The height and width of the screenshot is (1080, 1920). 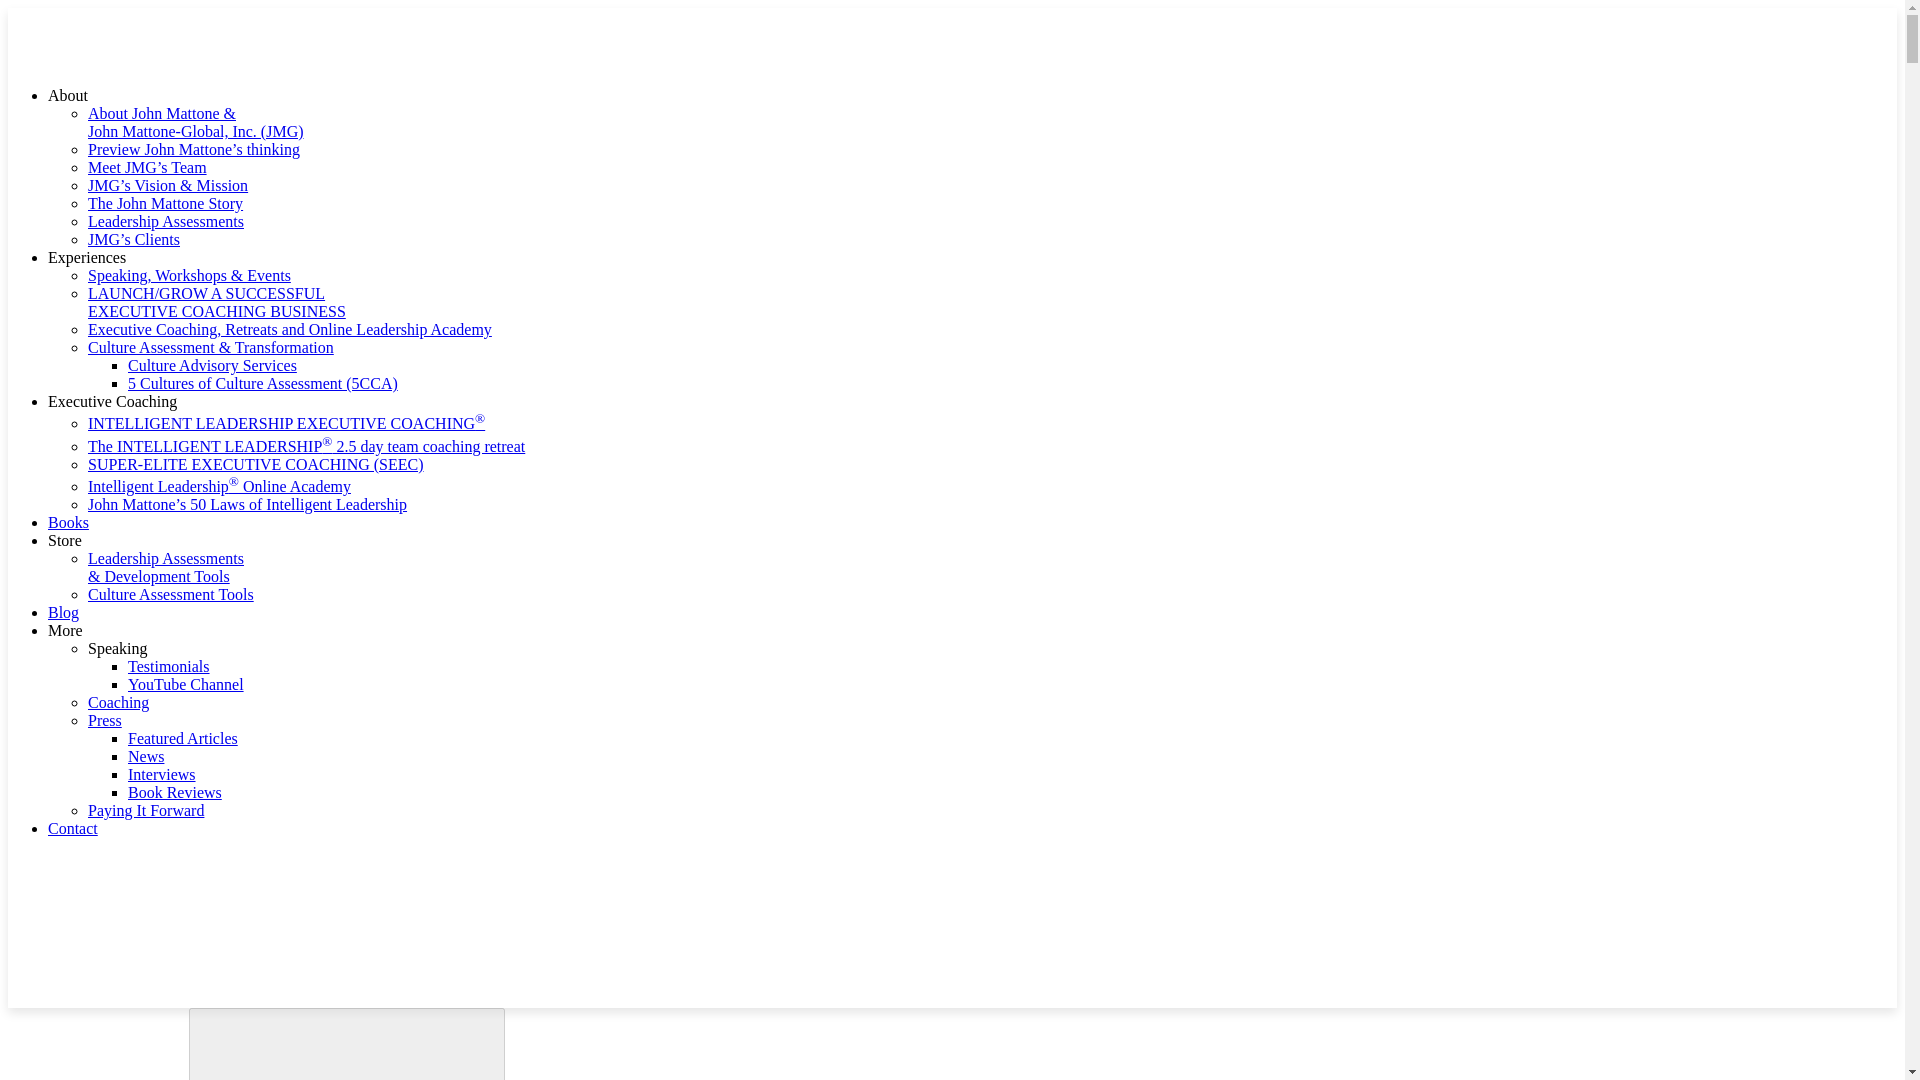 What do you see at coordinates (166, 203) in the screenshot?
I see `The John Mattone Story` at bounding box center [166, 203].